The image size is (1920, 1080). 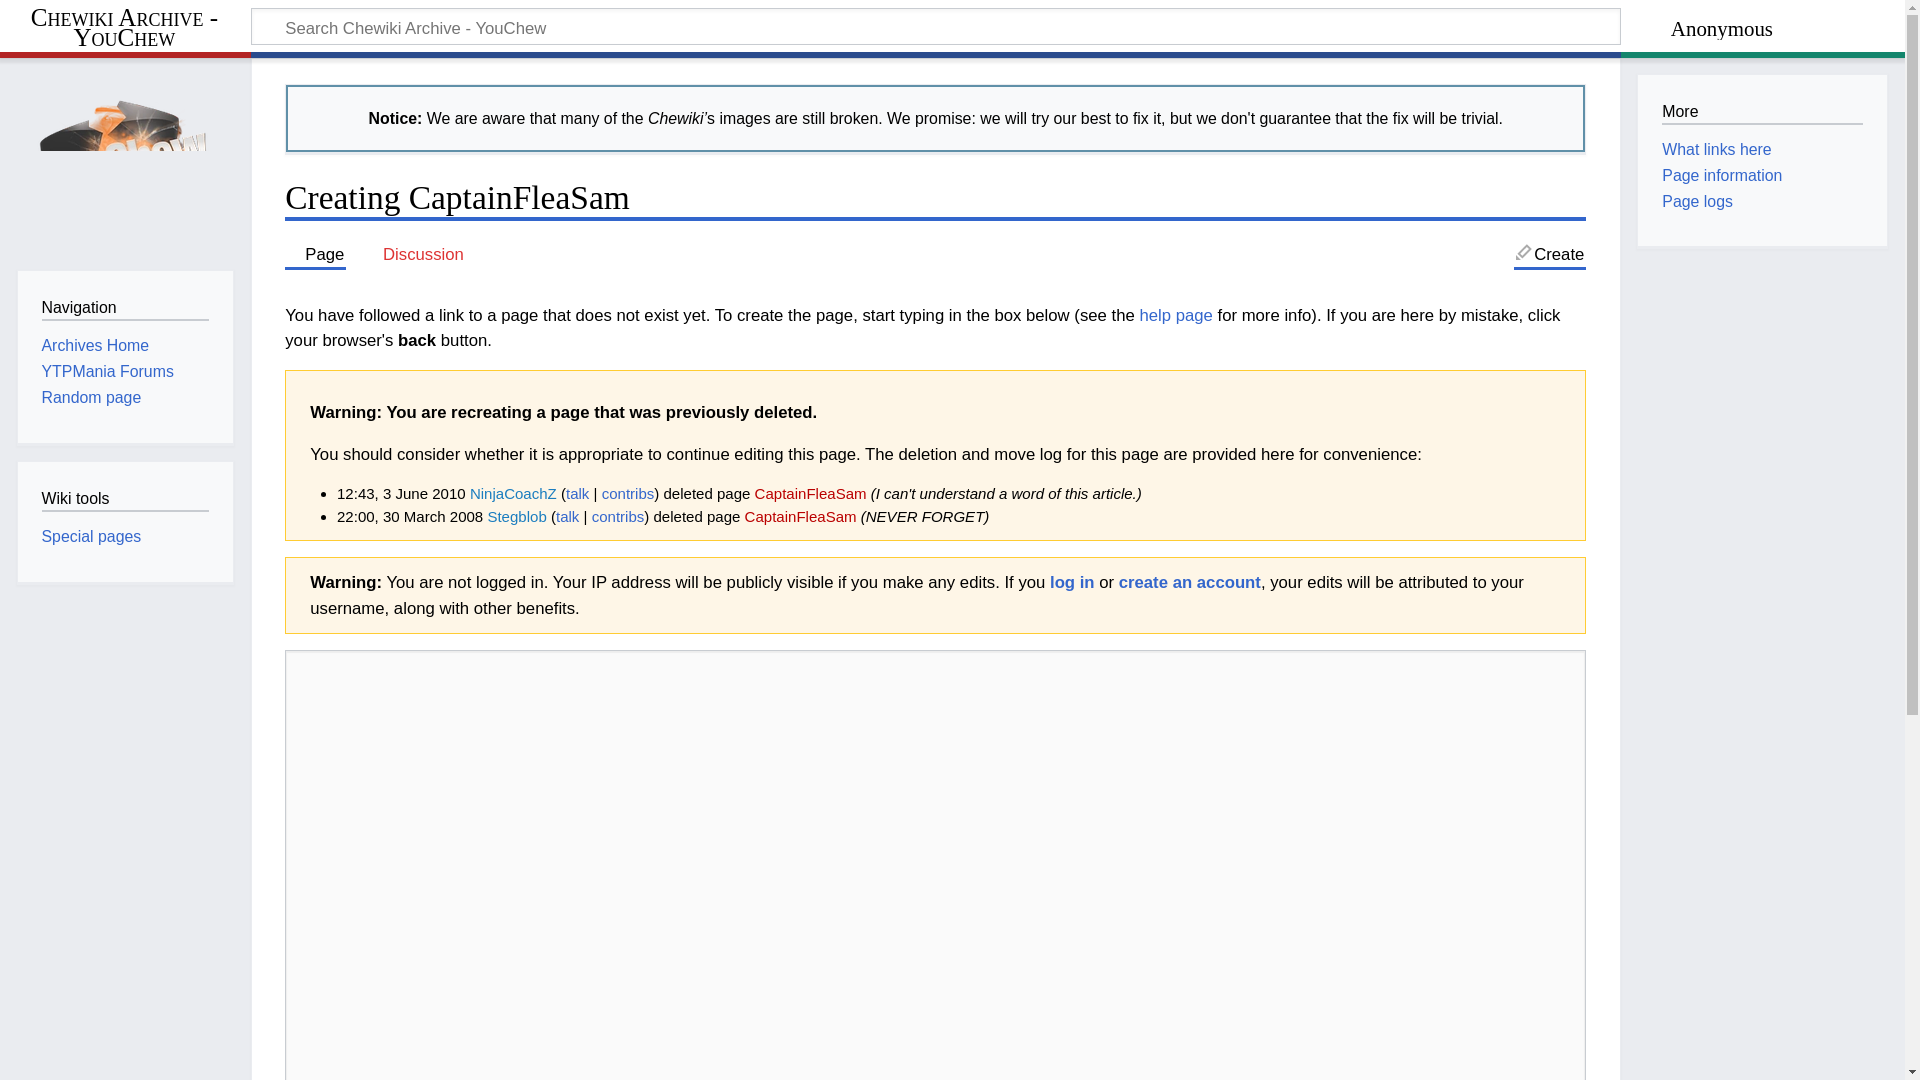 What do you see at coordinates (513, 493) in the screenshot?
I see `User:NinjaCoachZ` at bounding box center [513, 493].